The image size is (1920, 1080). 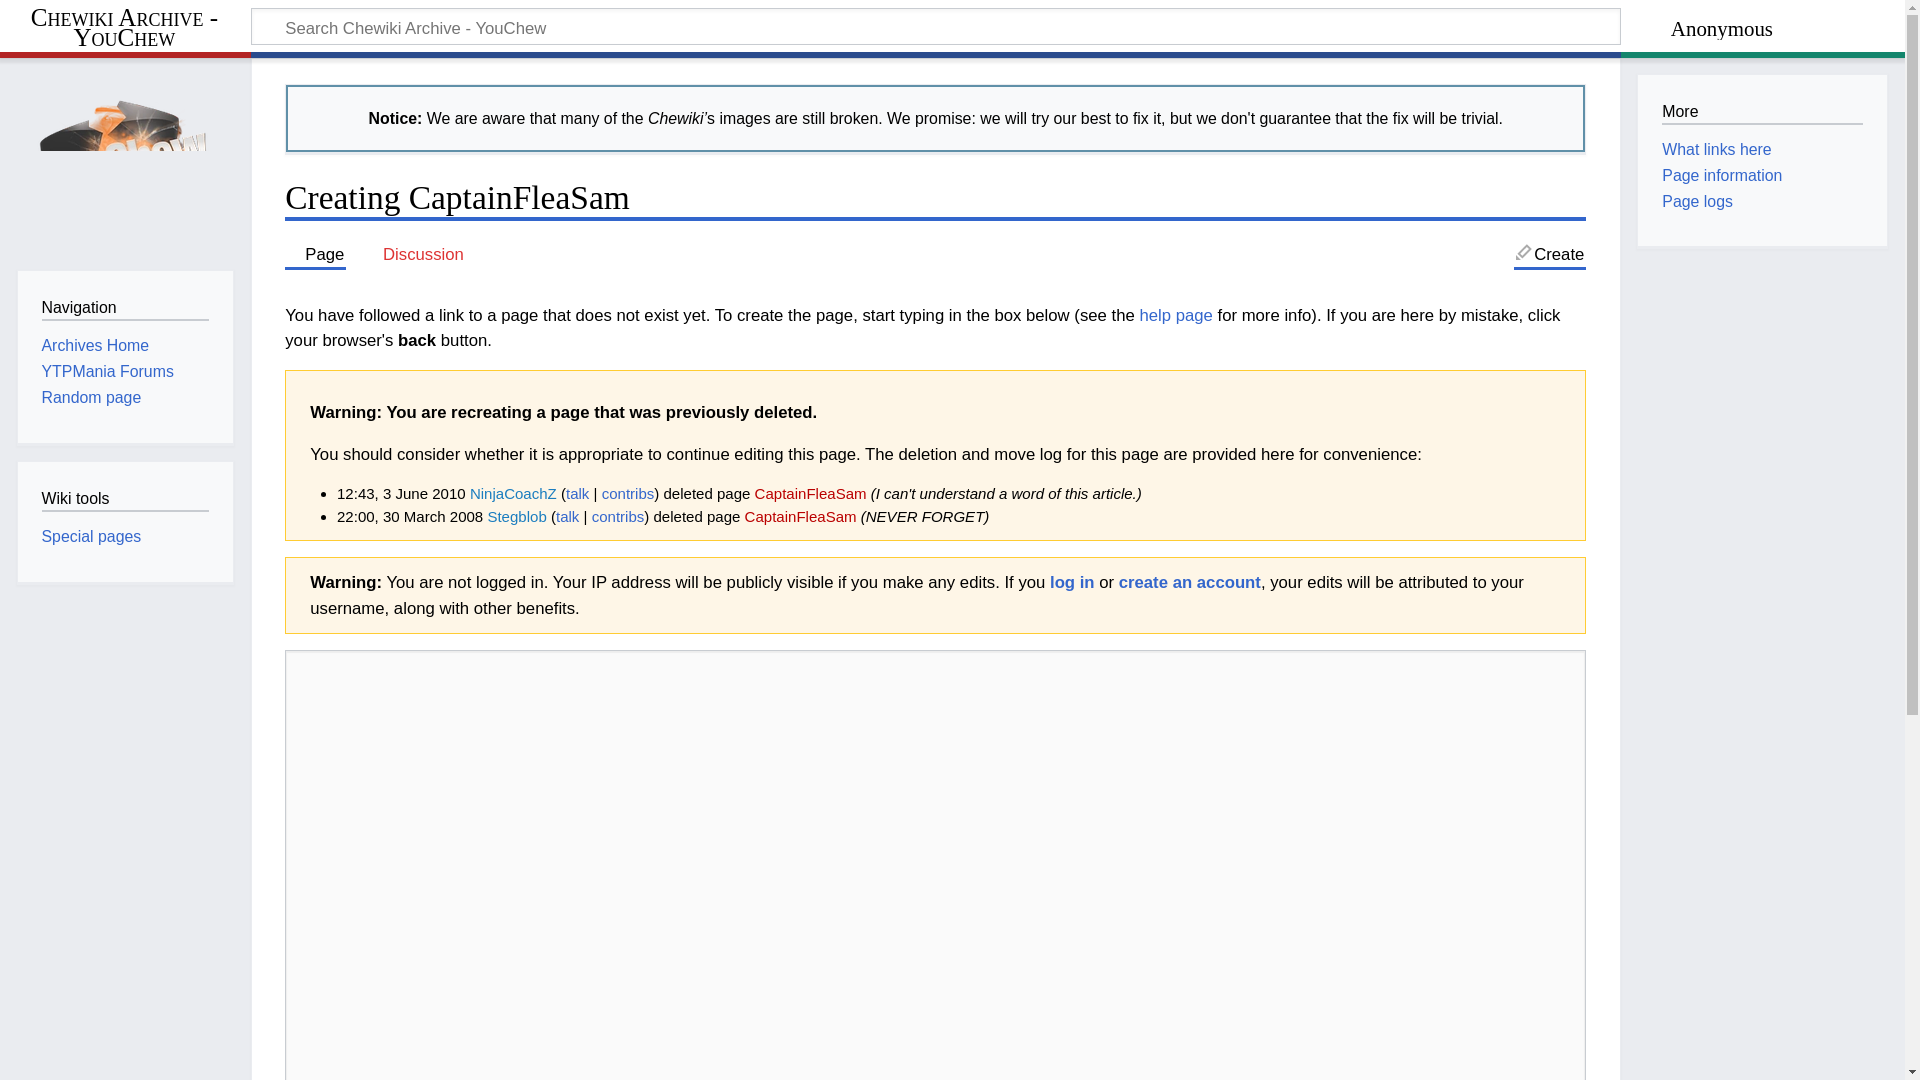 What do you see at coordinates (513, 493) in the screenshot?
I see `User:NinjaCoachZ` at bounding box center [513, 493].